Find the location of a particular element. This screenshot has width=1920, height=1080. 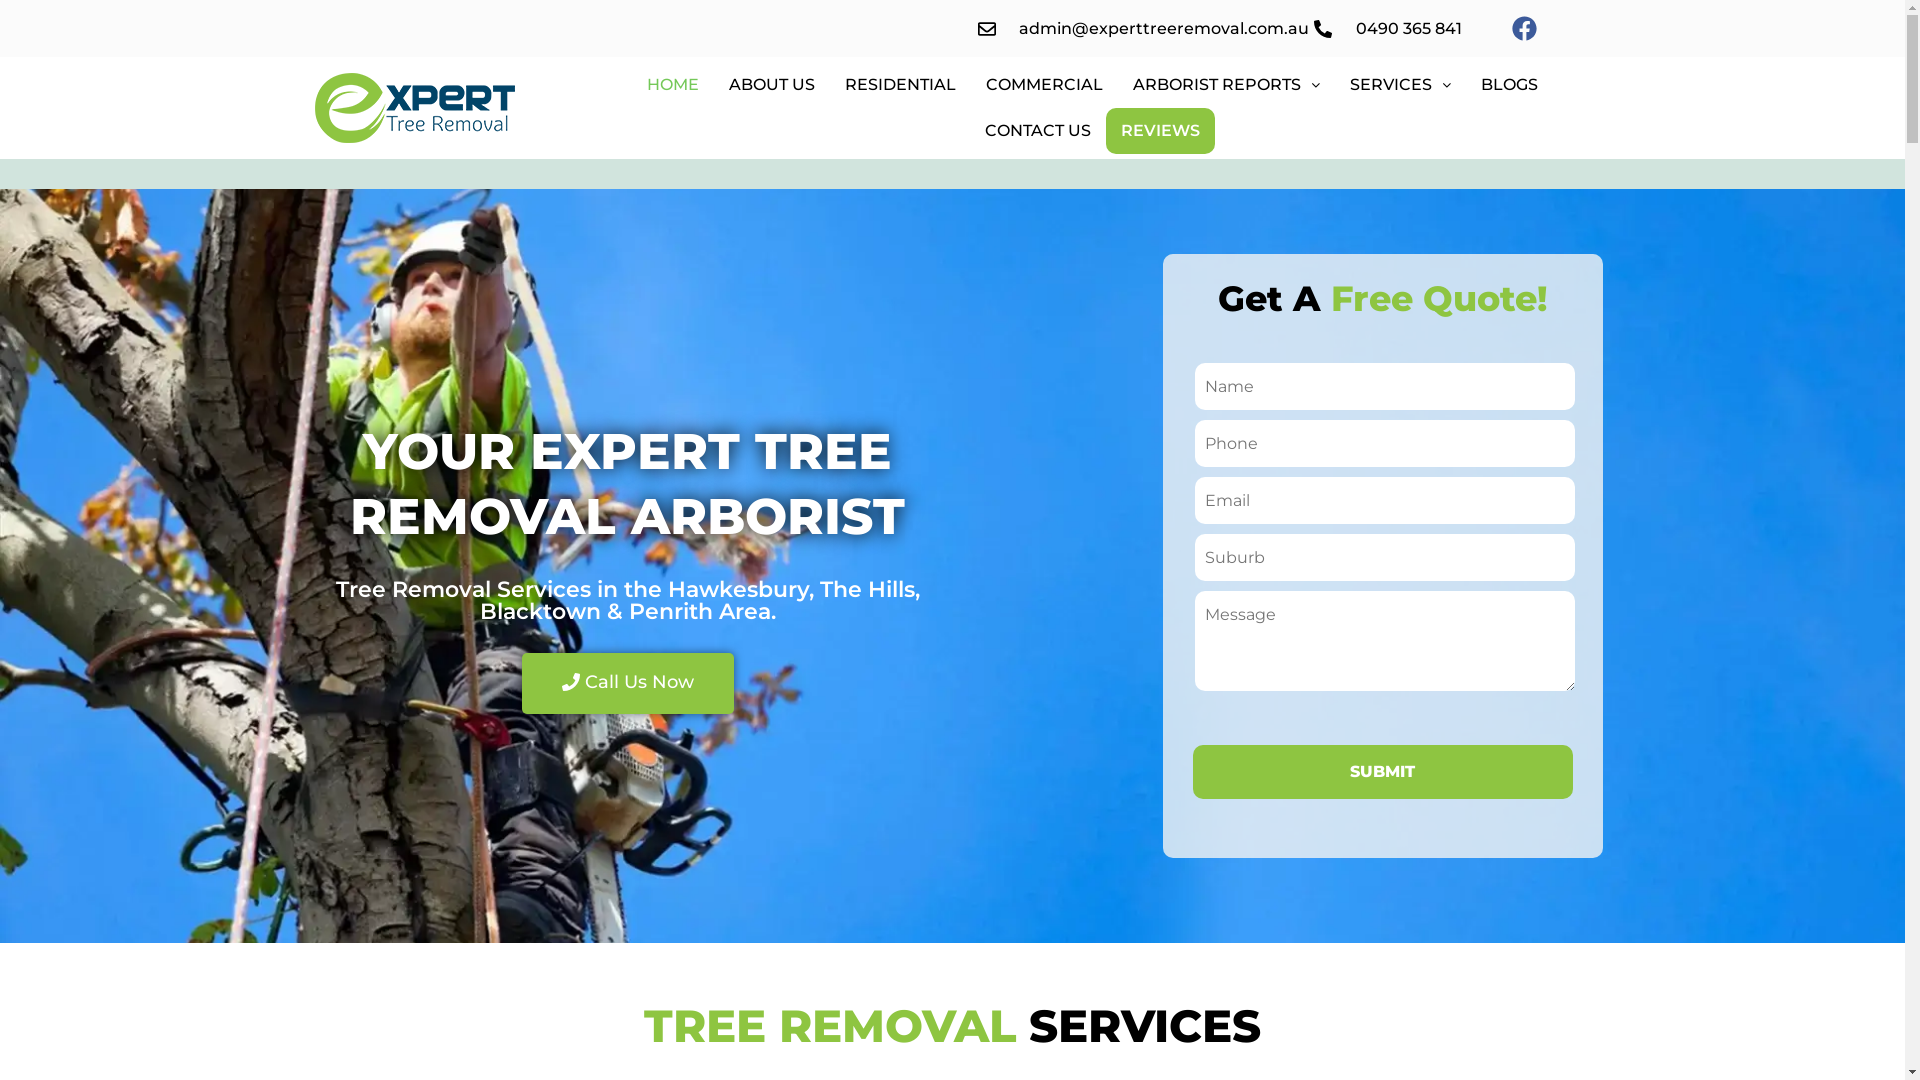

COMMERCIAL is located at coordinates (1044, 85).